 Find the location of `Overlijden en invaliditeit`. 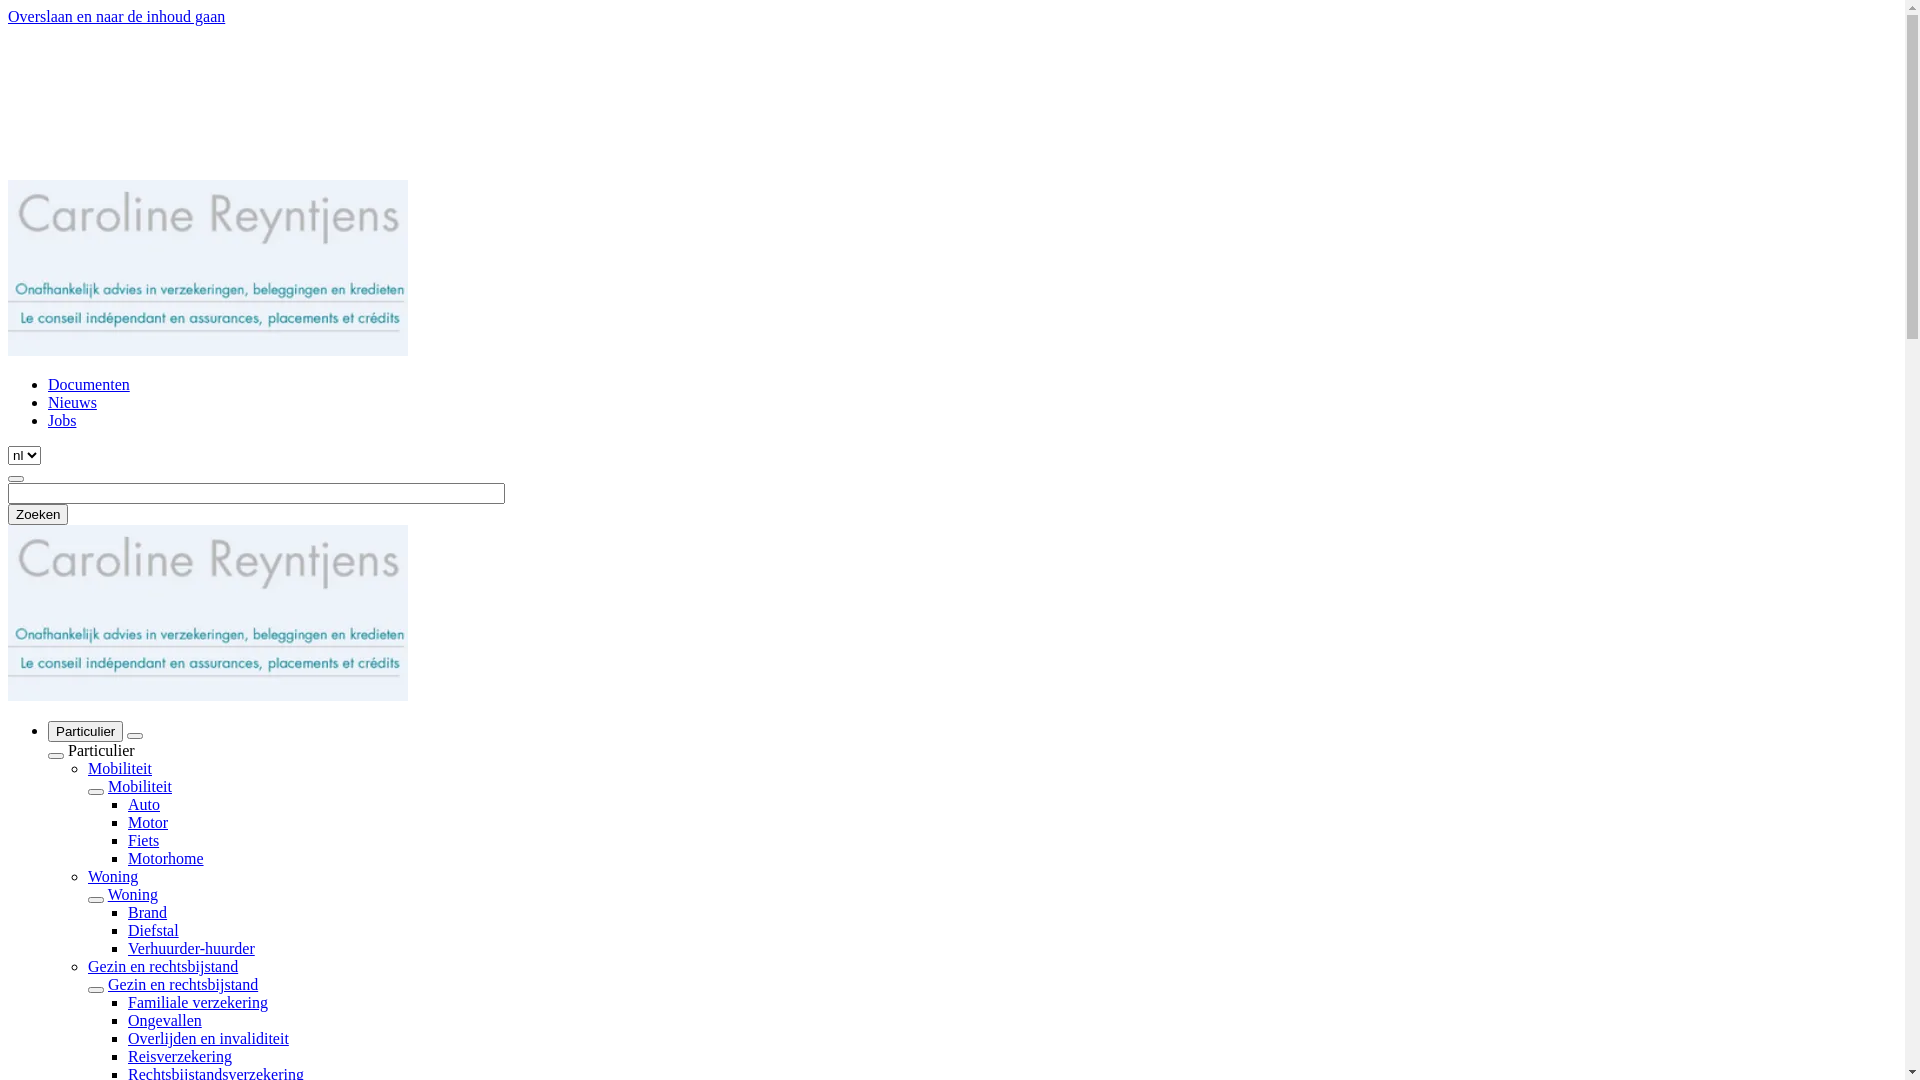

Overlijden en invaliditeit is located at coordinates (208, 1038).